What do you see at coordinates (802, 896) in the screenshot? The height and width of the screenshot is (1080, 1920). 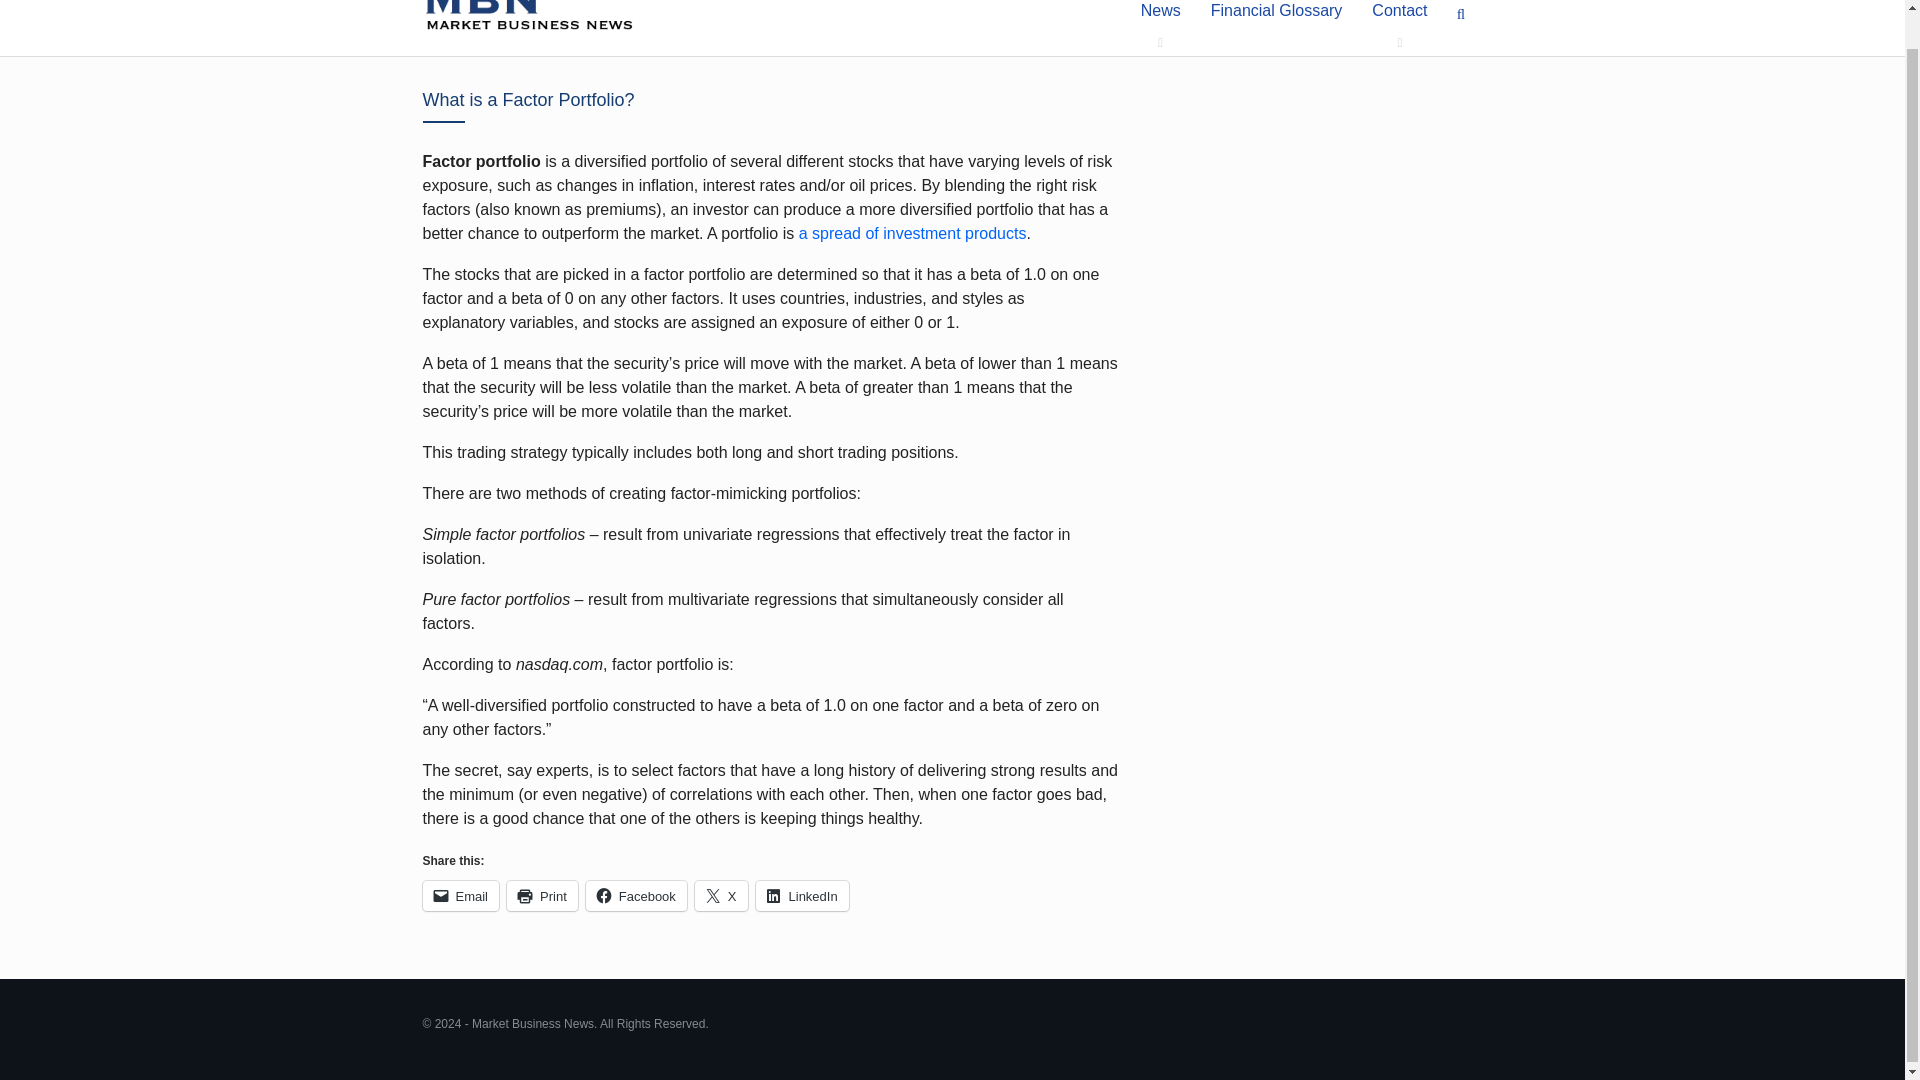 I see `LinkedIn` at bounding box center [802, 896].